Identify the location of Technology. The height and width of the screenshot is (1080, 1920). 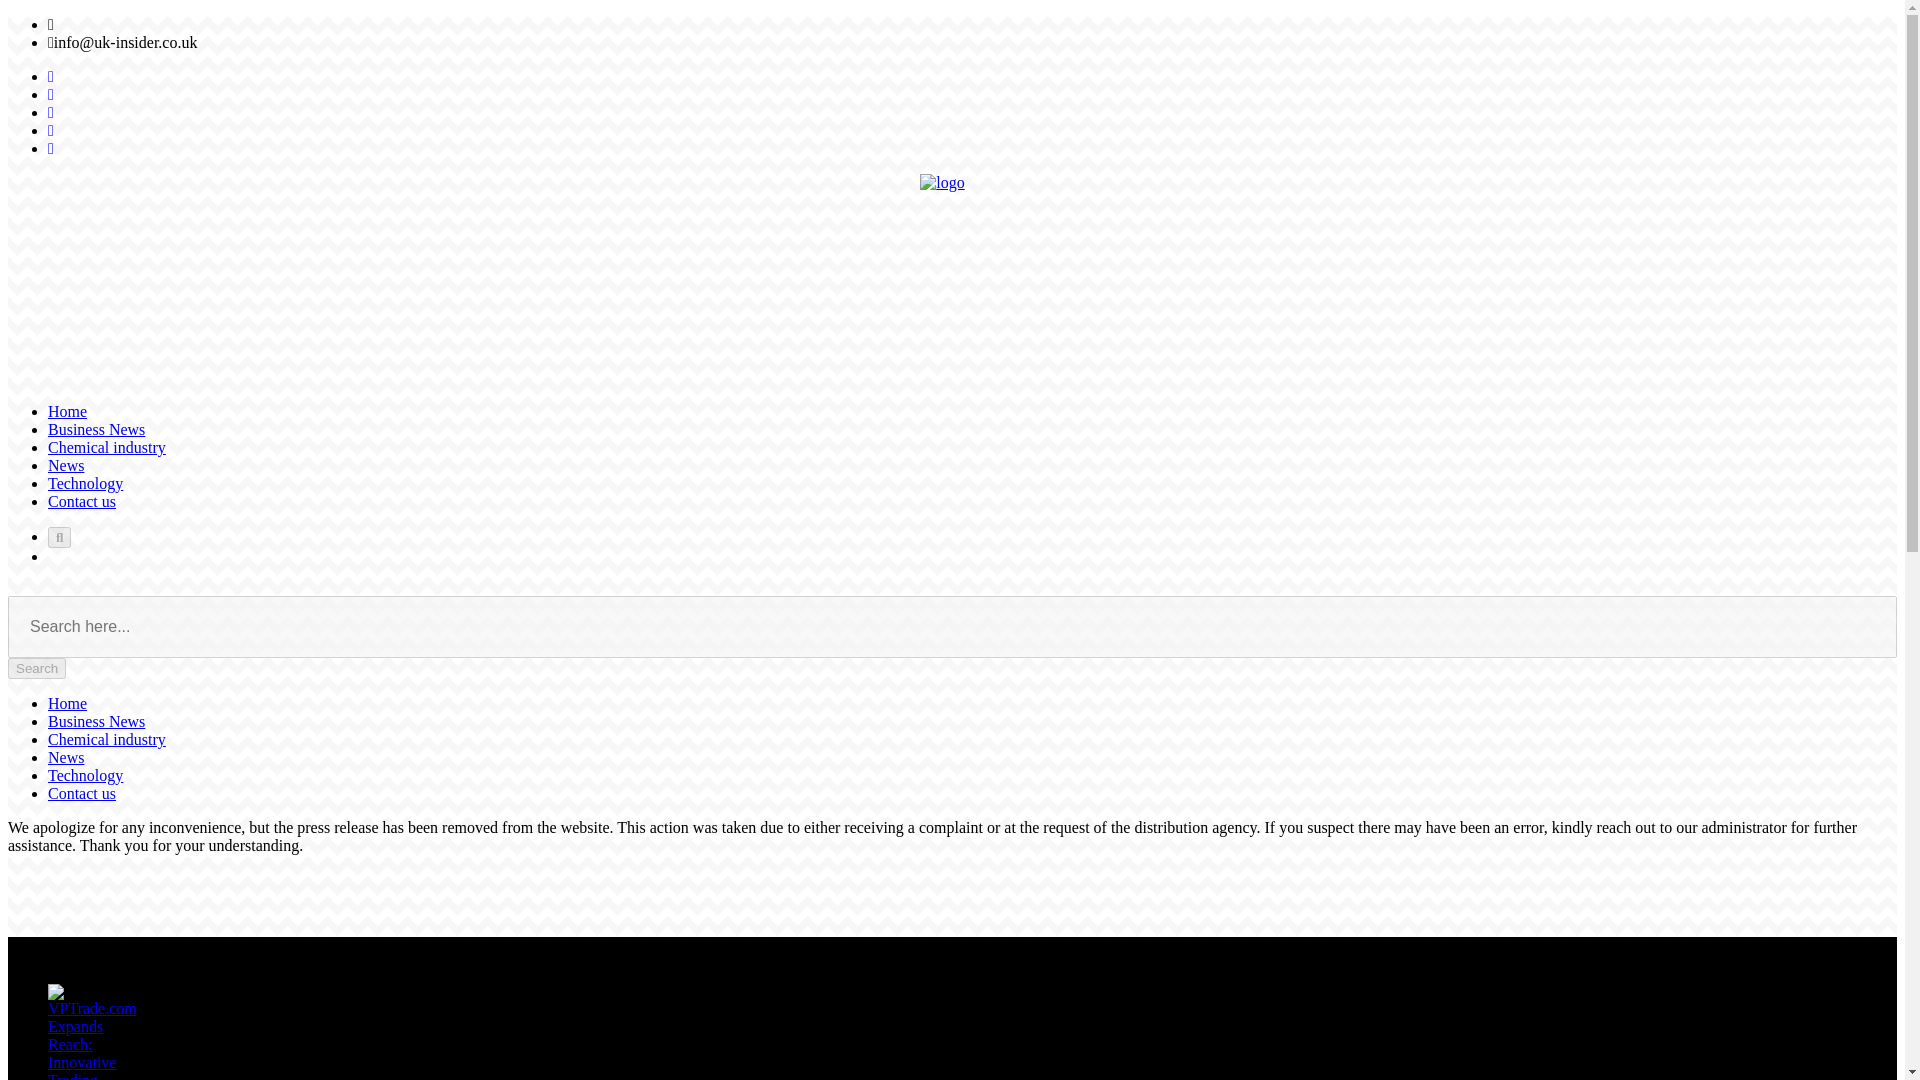
(85, 775).